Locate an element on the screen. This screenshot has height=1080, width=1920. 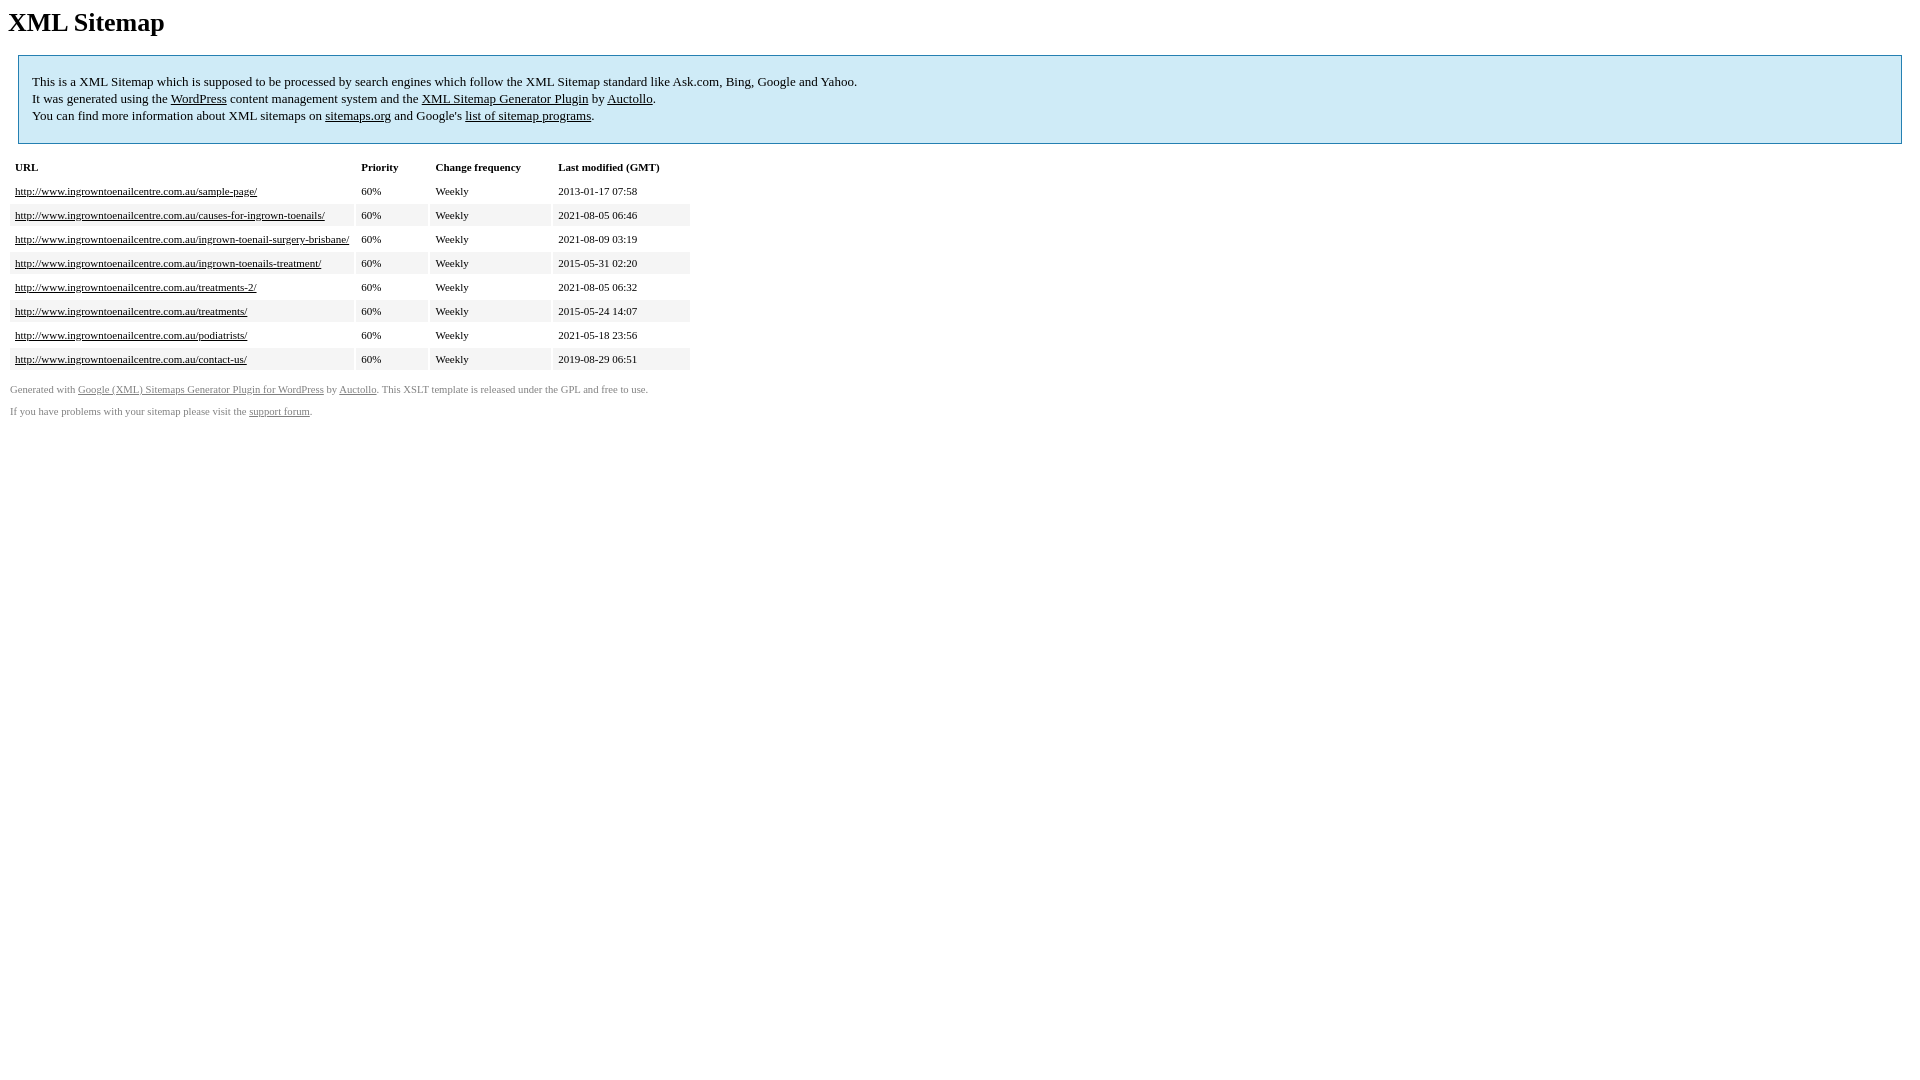
sitemaps.org is located at coordinates (358, 116).